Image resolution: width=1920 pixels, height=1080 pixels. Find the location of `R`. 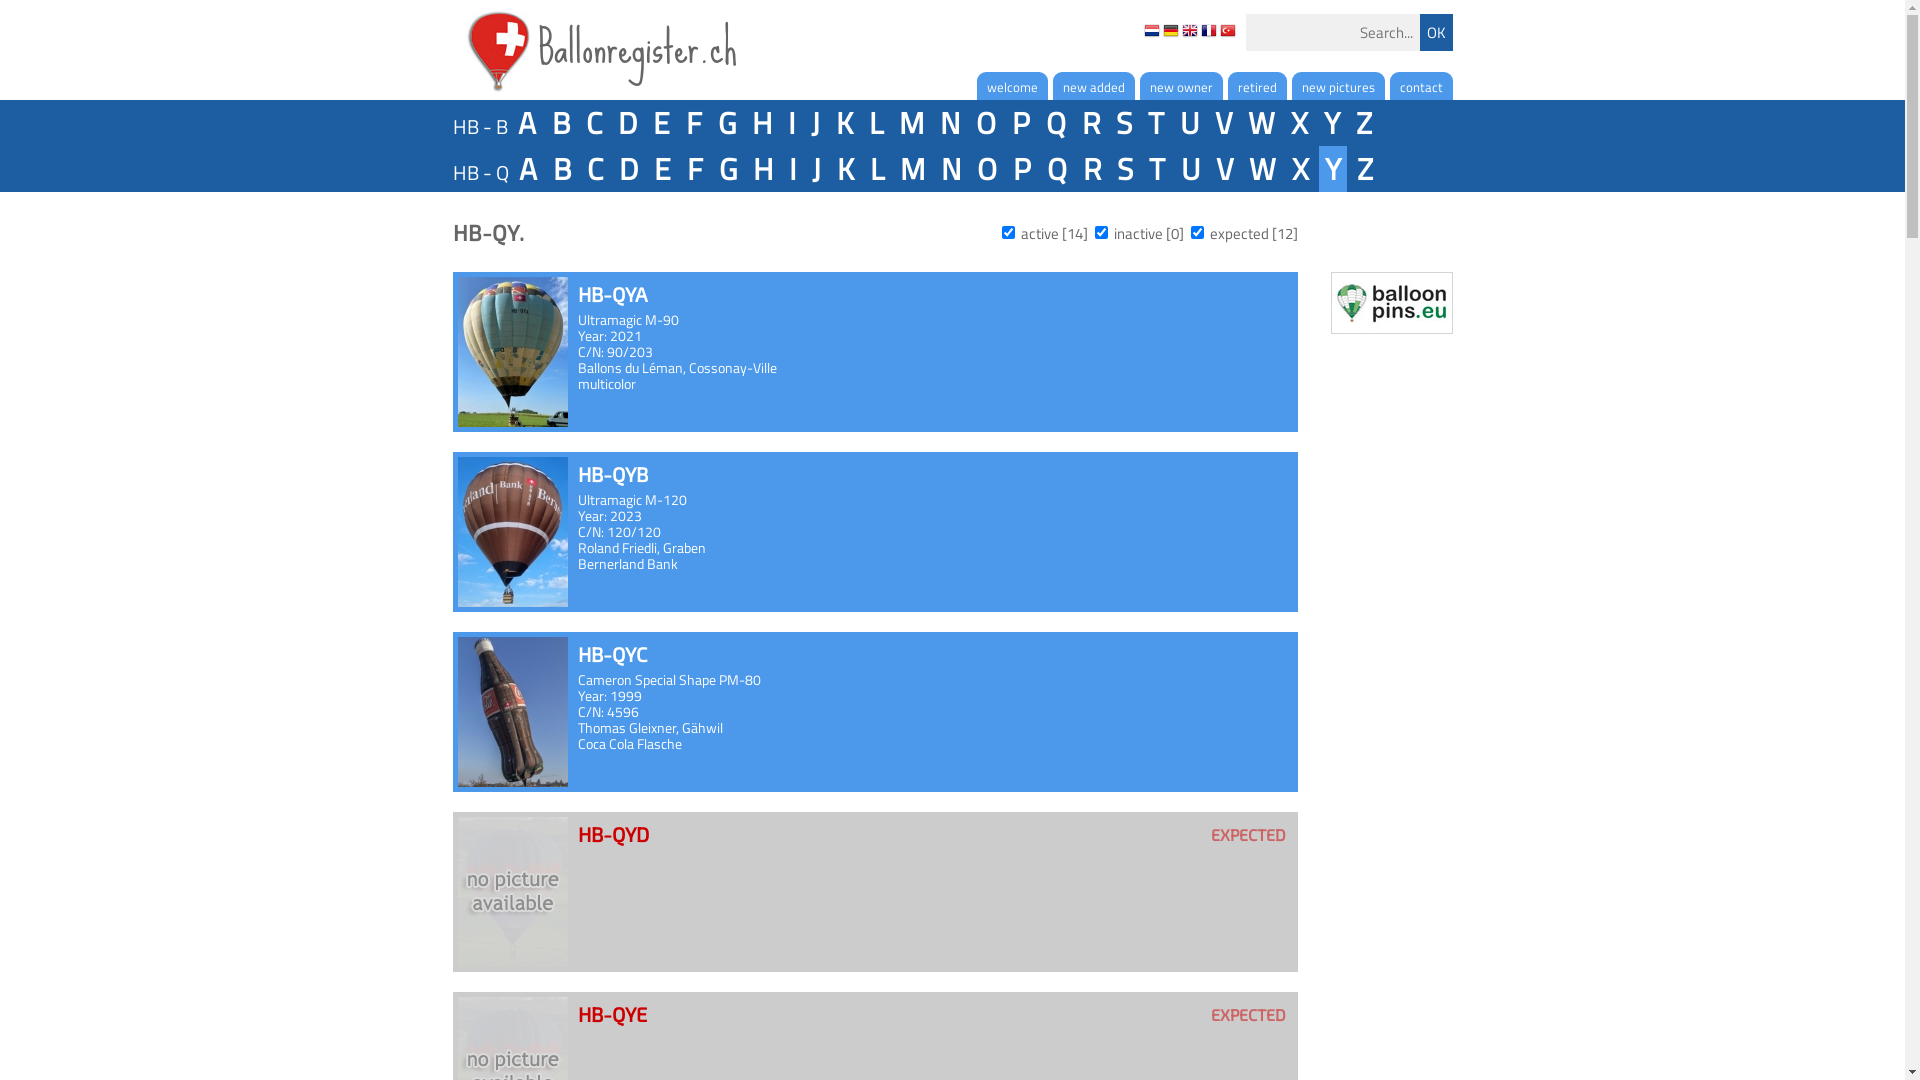

R is located at coordinates (1091, 169).